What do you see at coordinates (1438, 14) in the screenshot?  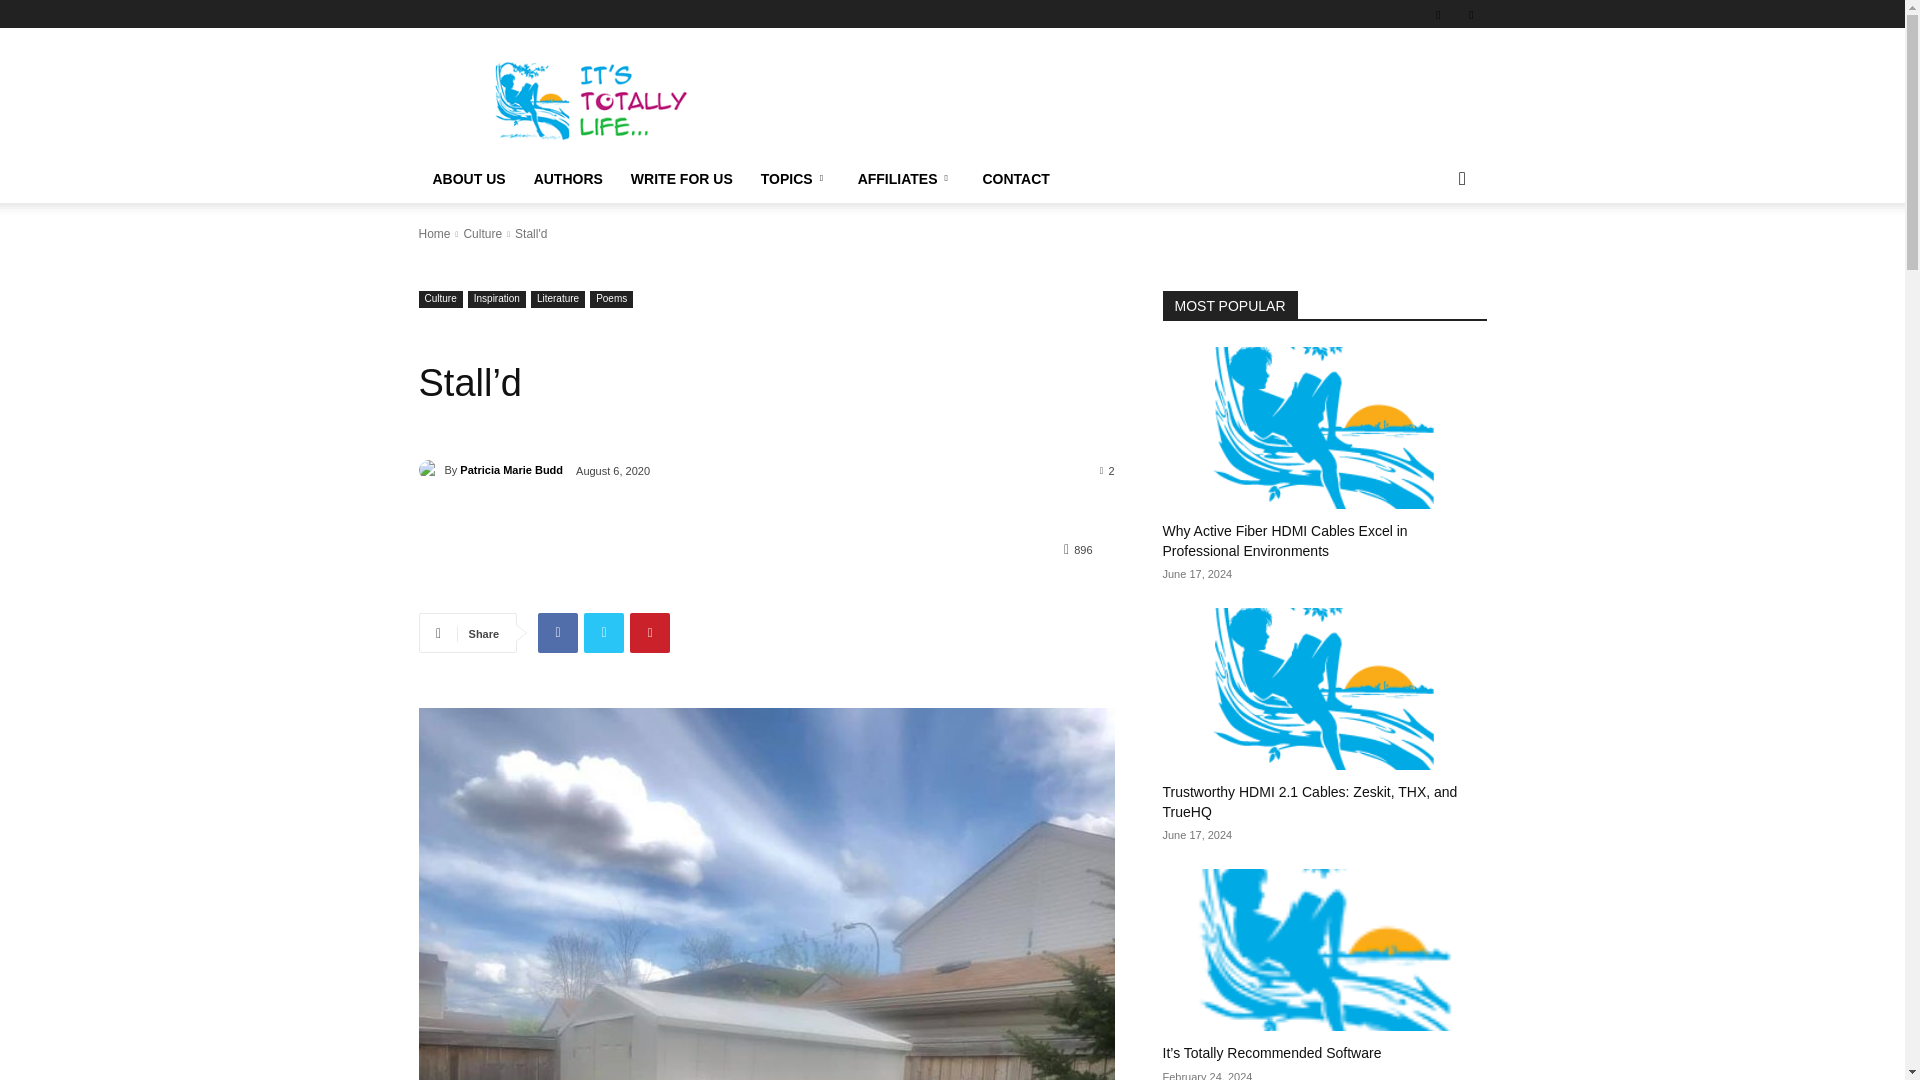 I see `Facebook` at bounding box center [1438, 14].